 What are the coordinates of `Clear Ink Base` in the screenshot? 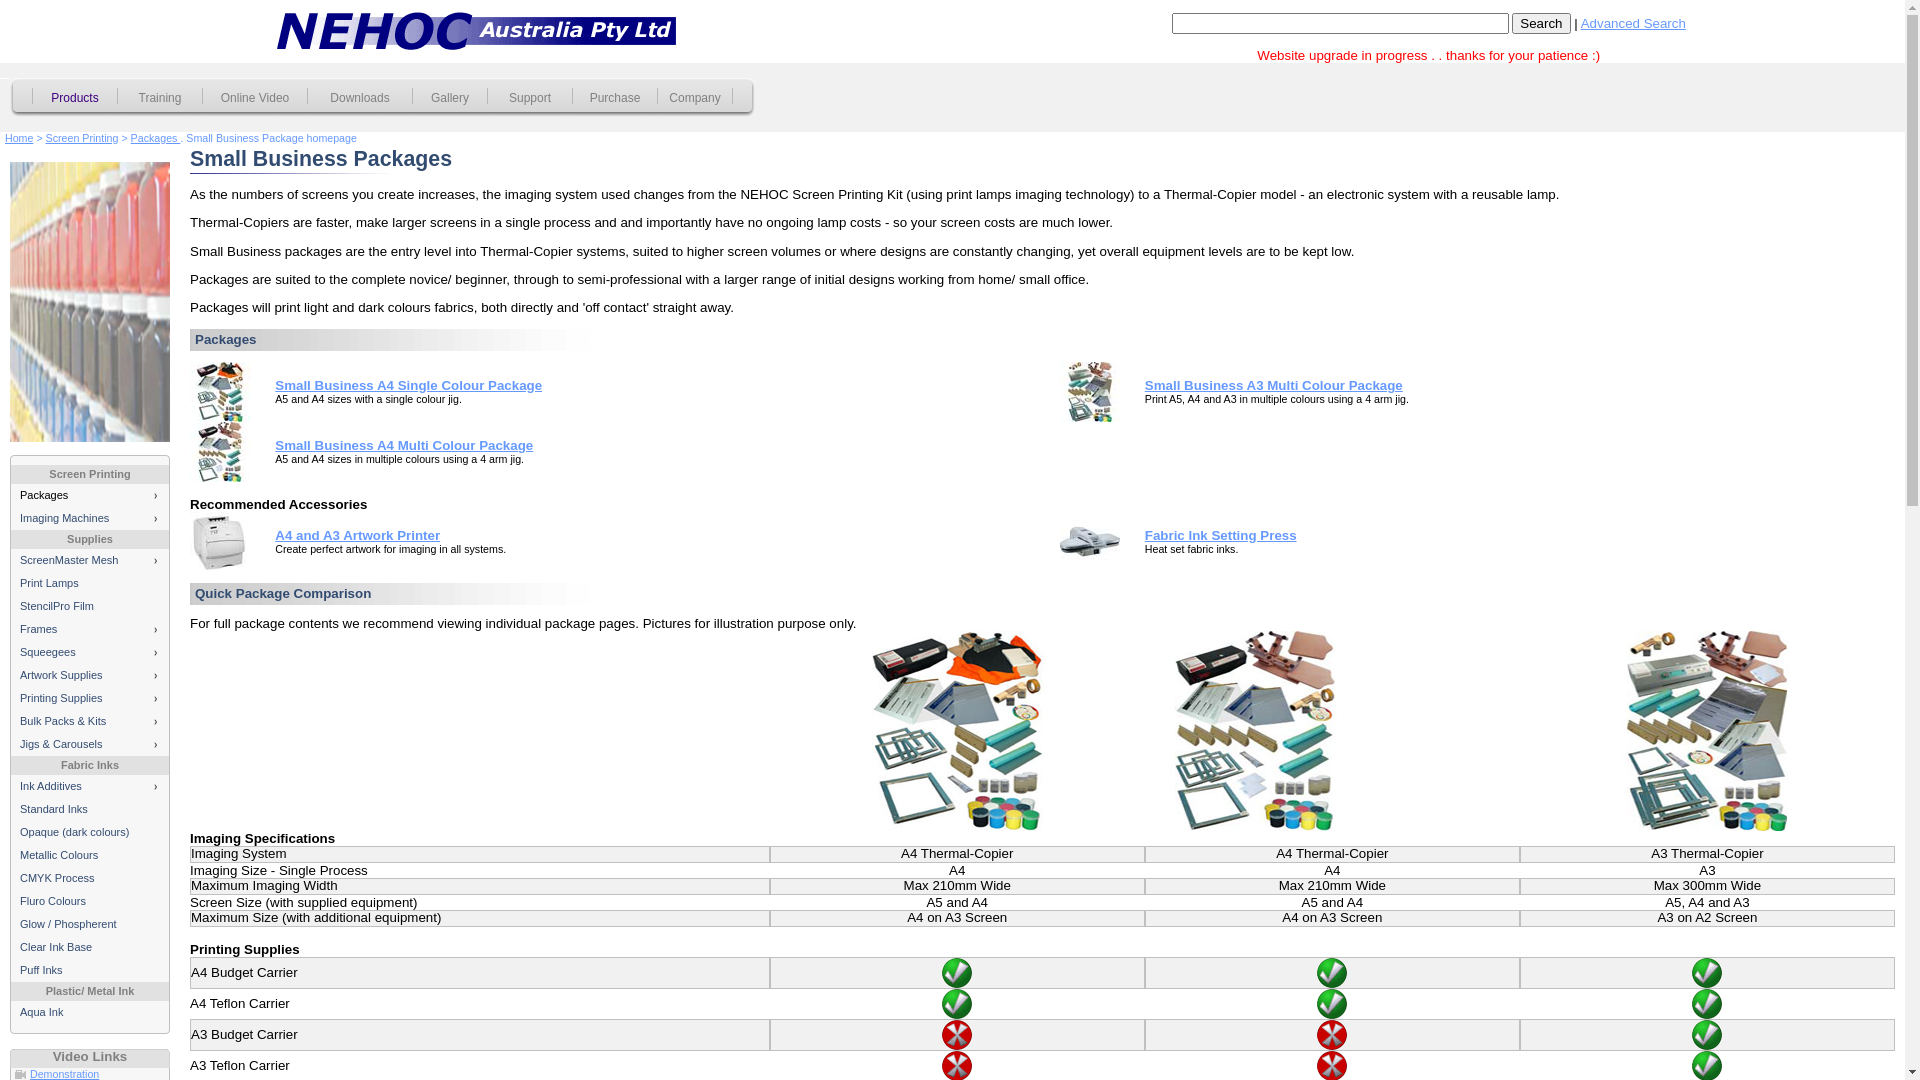 It's located at (90, 948).